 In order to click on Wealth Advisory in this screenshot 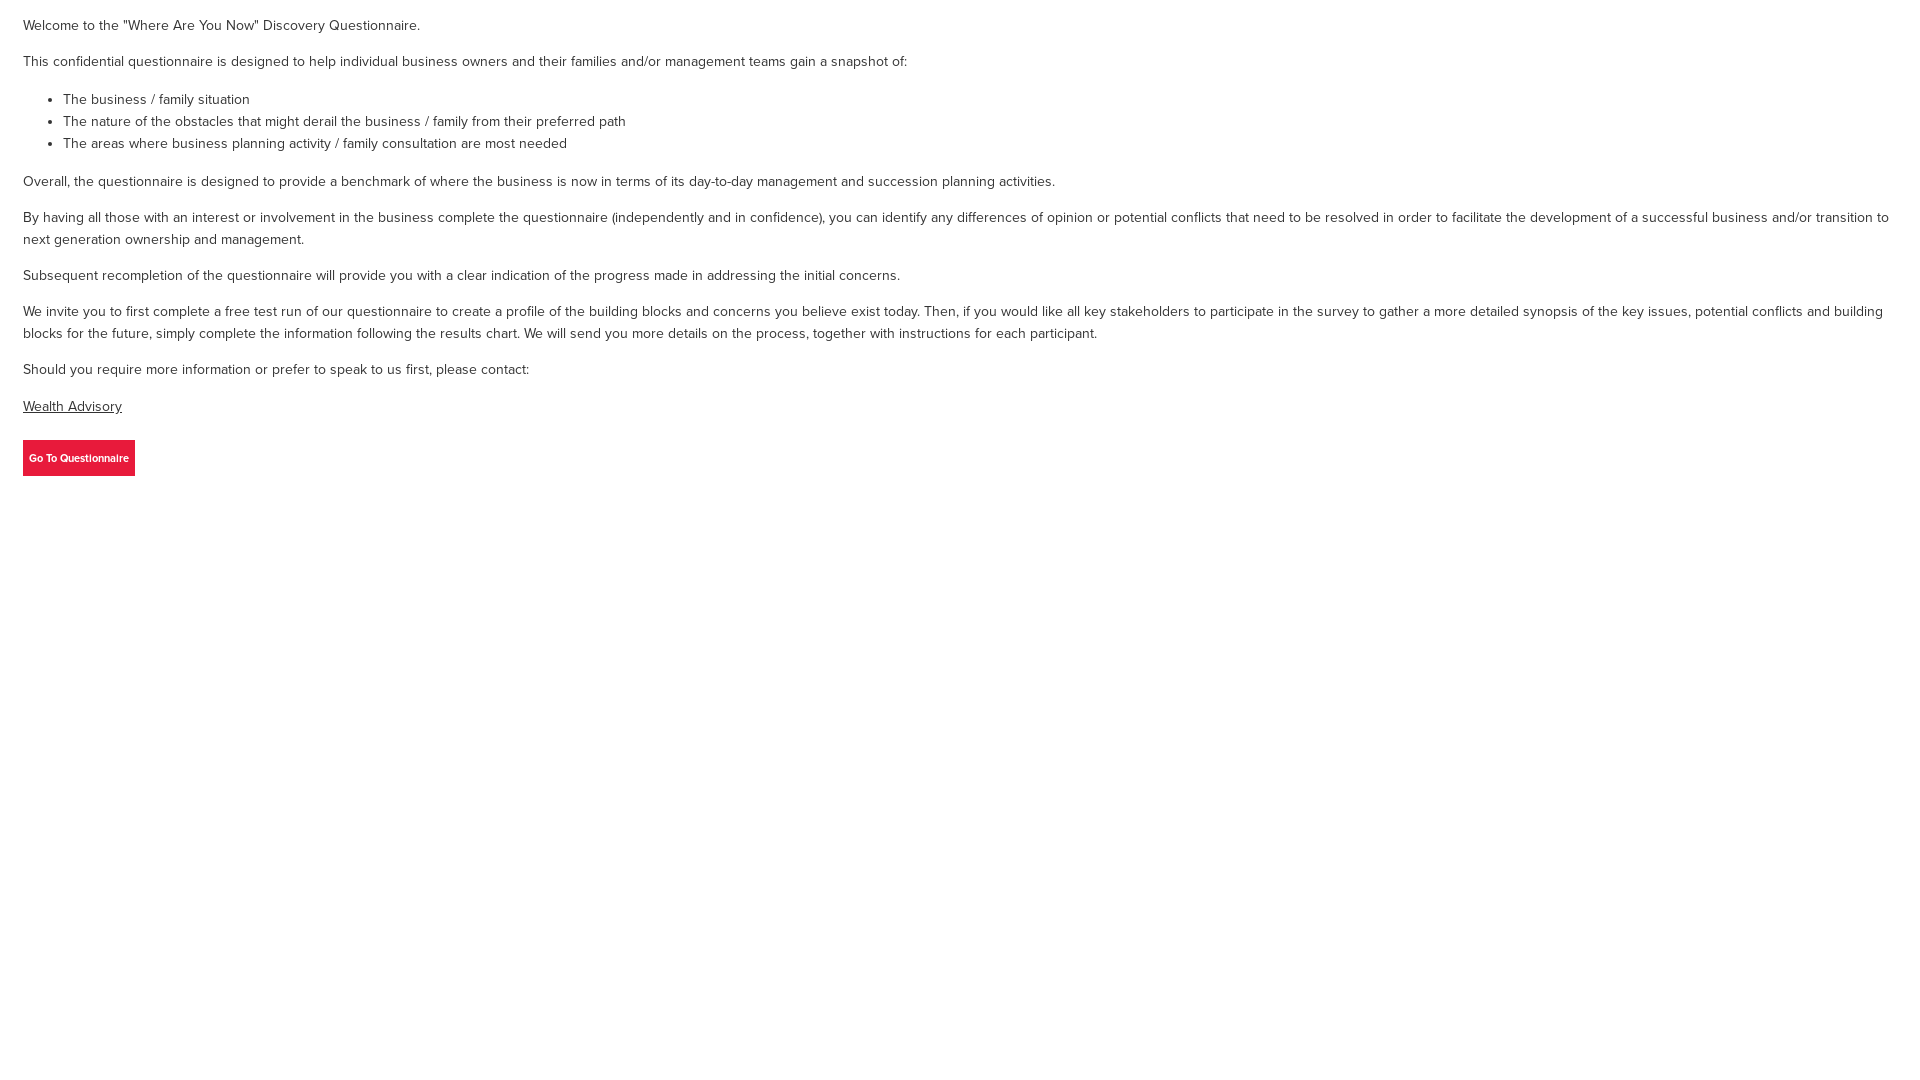, I will do `click(72, 406)`.